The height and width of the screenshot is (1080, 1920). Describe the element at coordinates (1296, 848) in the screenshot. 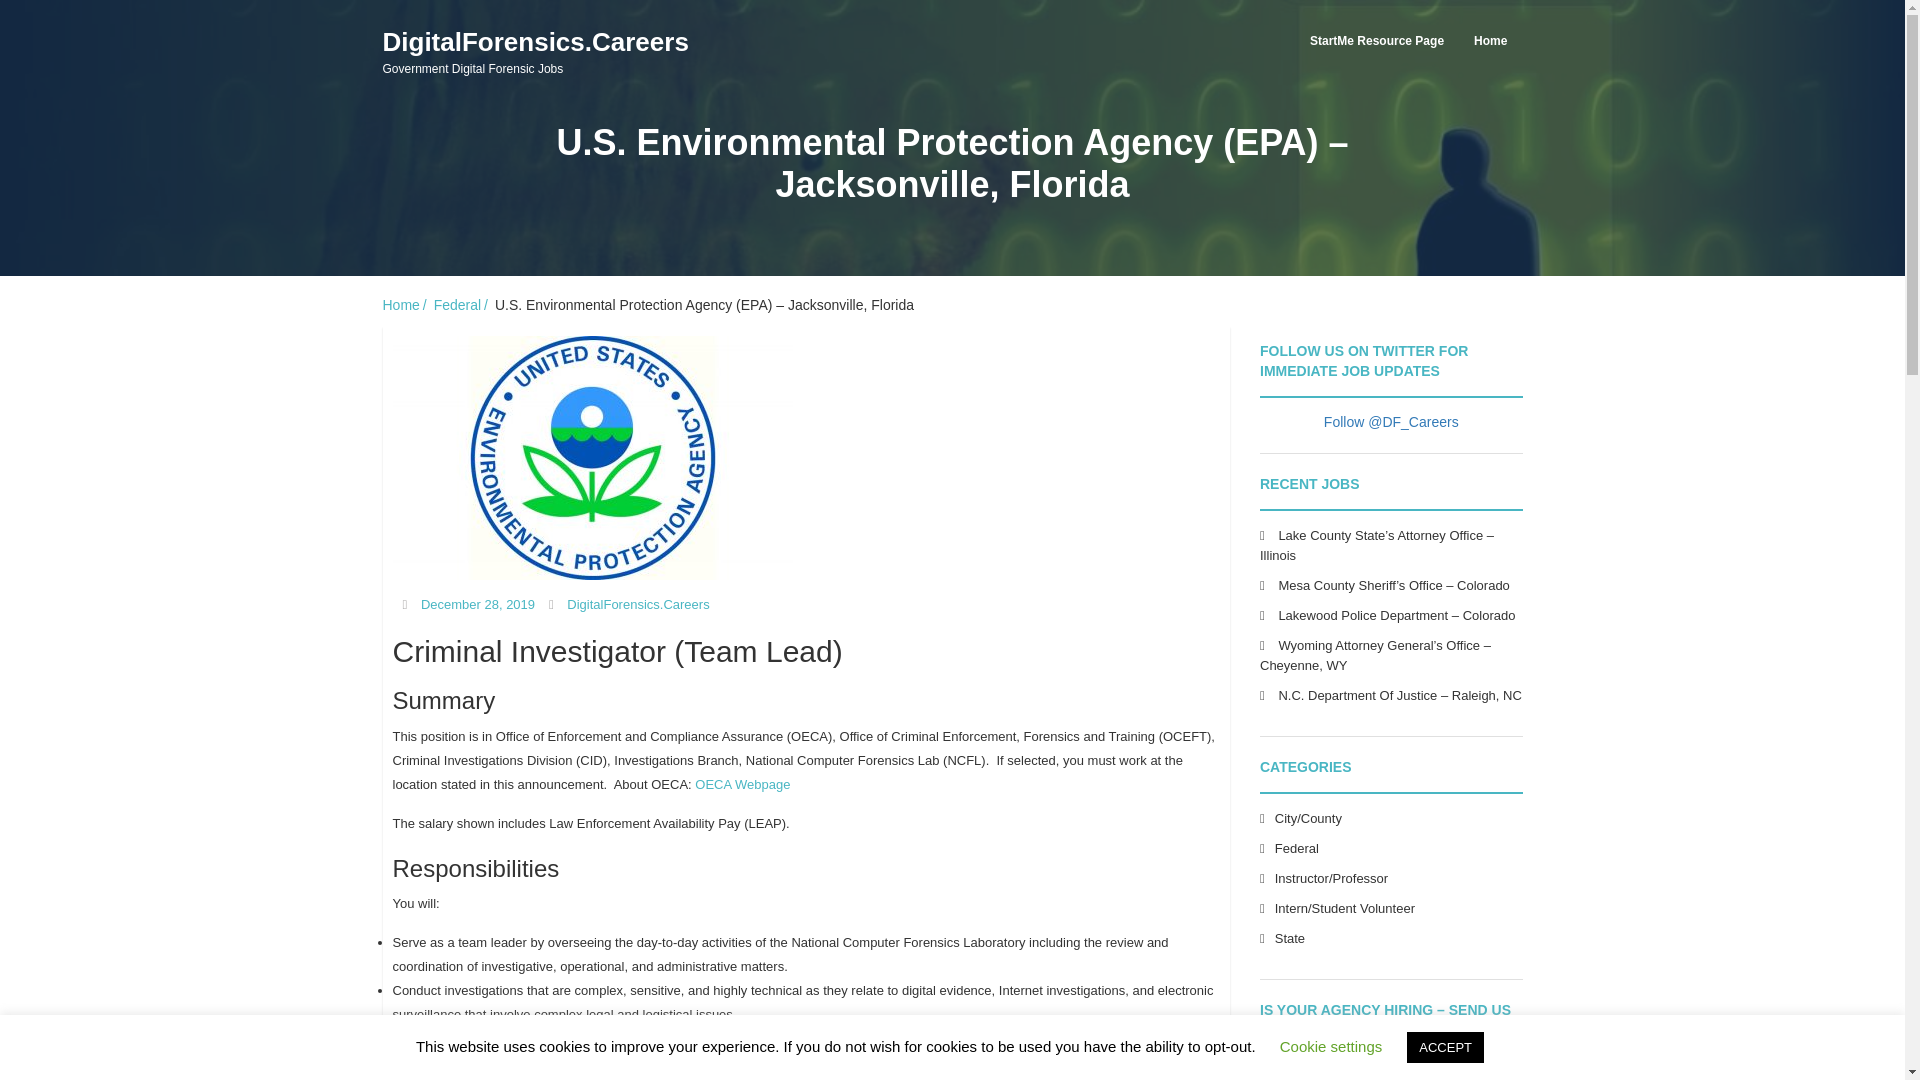

I see `Cookie settings` at that location.